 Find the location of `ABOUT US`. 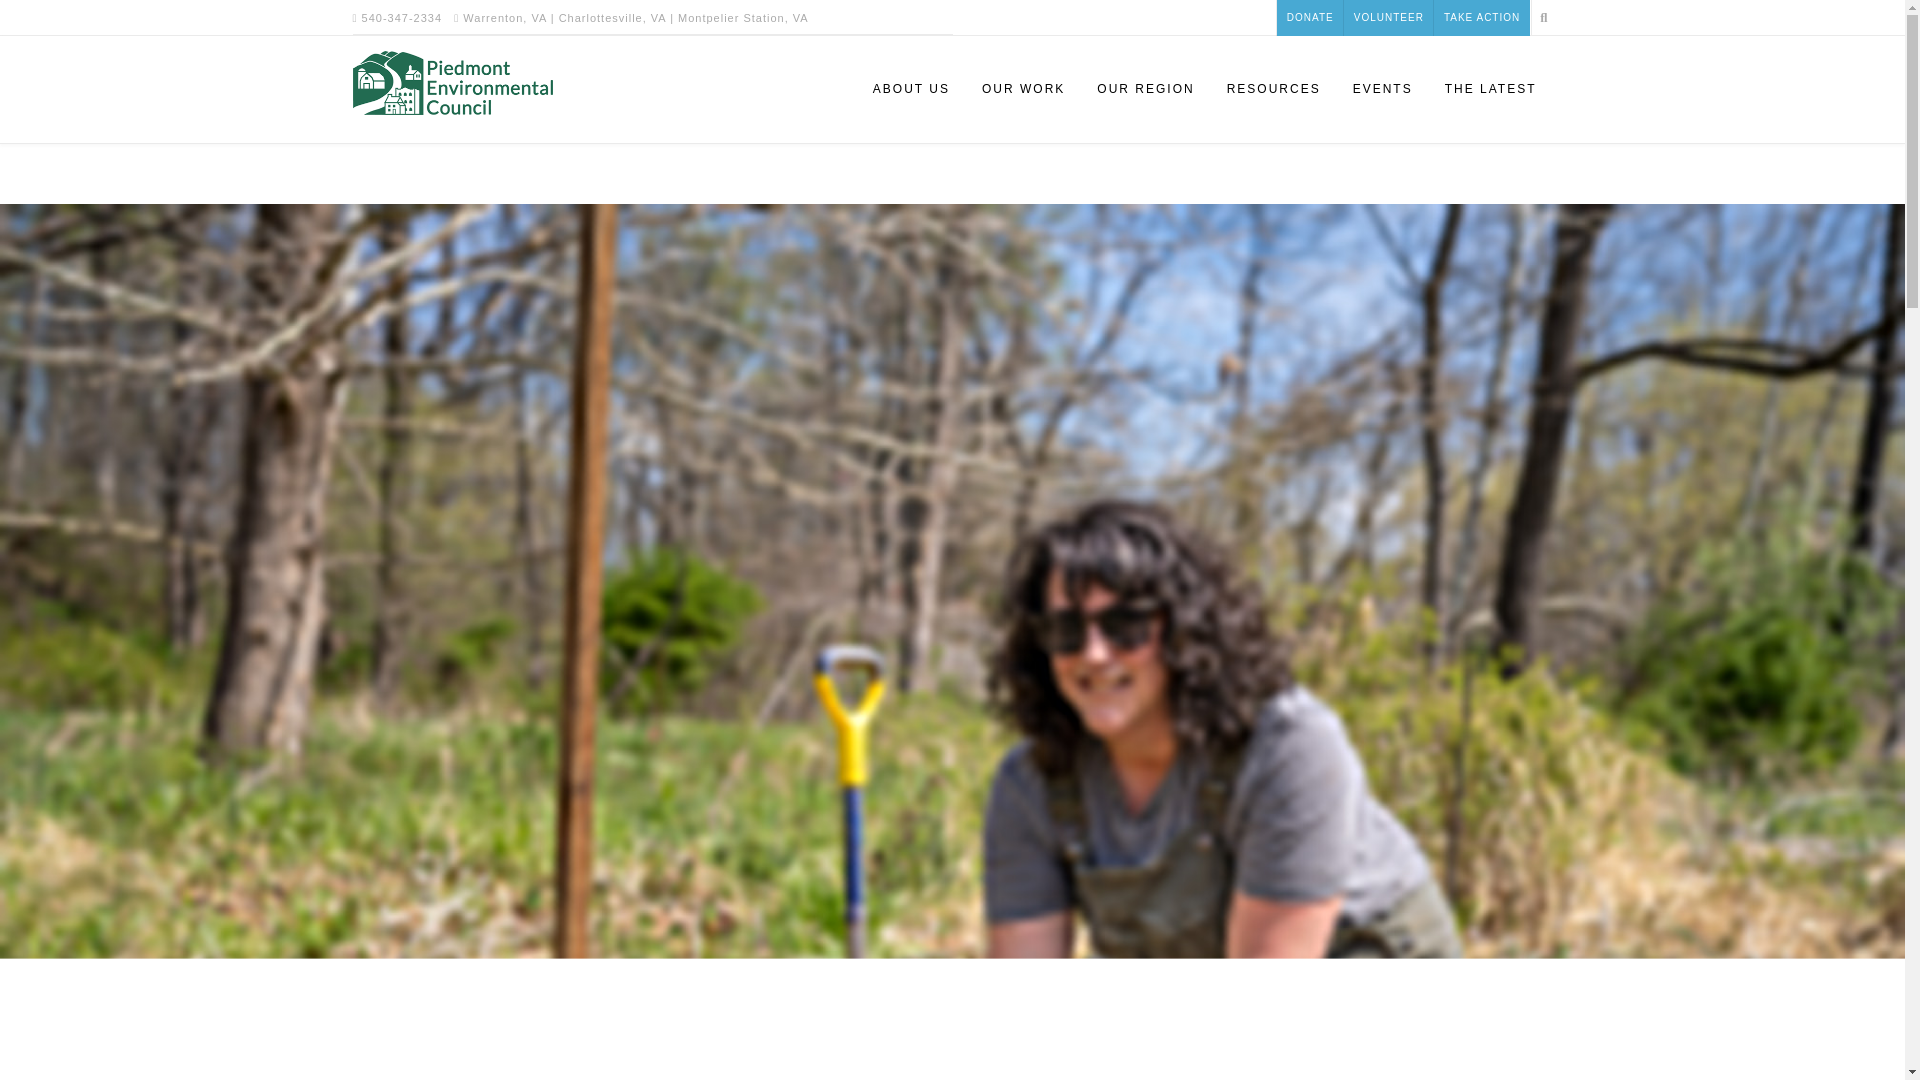

ABOUT US is located at coordinates (910, 89).